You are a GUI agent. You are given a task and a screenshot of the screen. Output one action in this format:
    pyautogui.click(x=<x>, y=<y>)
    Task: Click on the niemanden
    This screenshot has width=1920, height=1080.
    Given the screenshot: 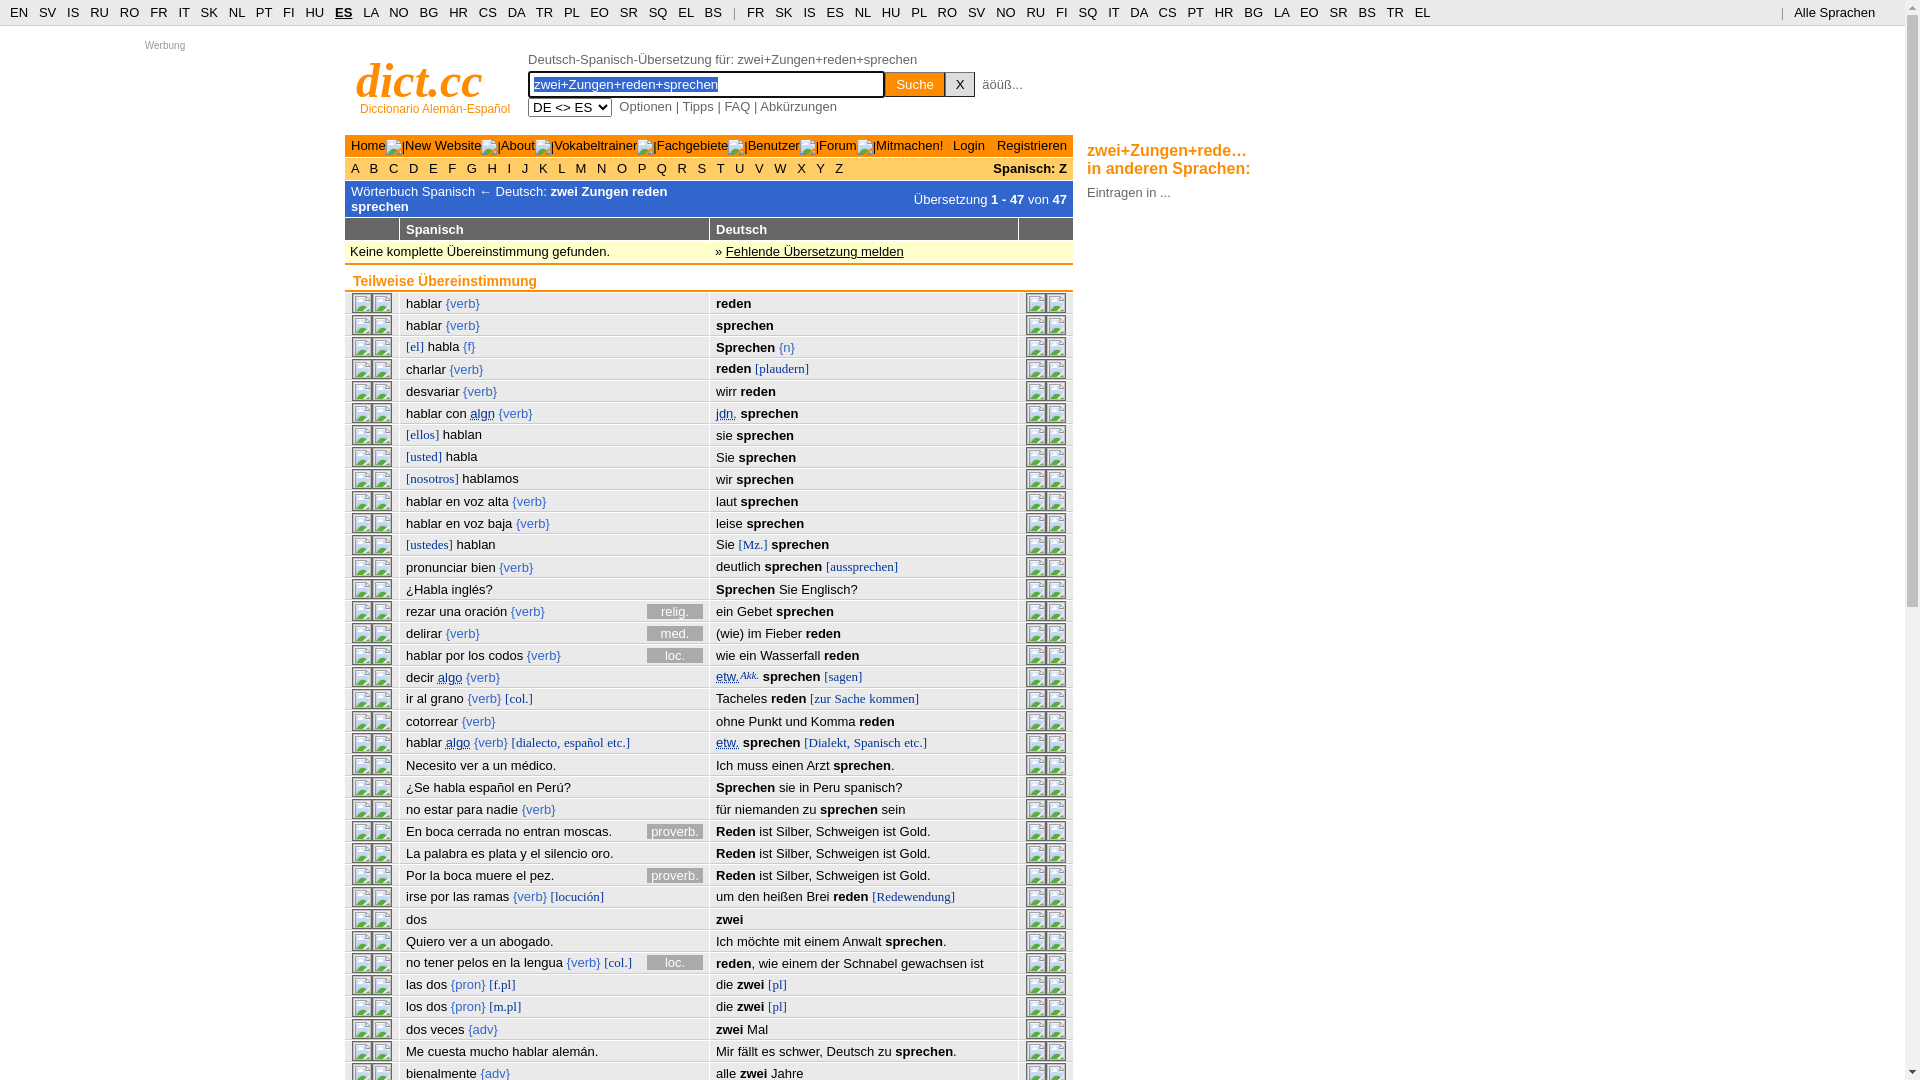 What is the action you would take?
    pyautogui.click(x=767, y=810)
    